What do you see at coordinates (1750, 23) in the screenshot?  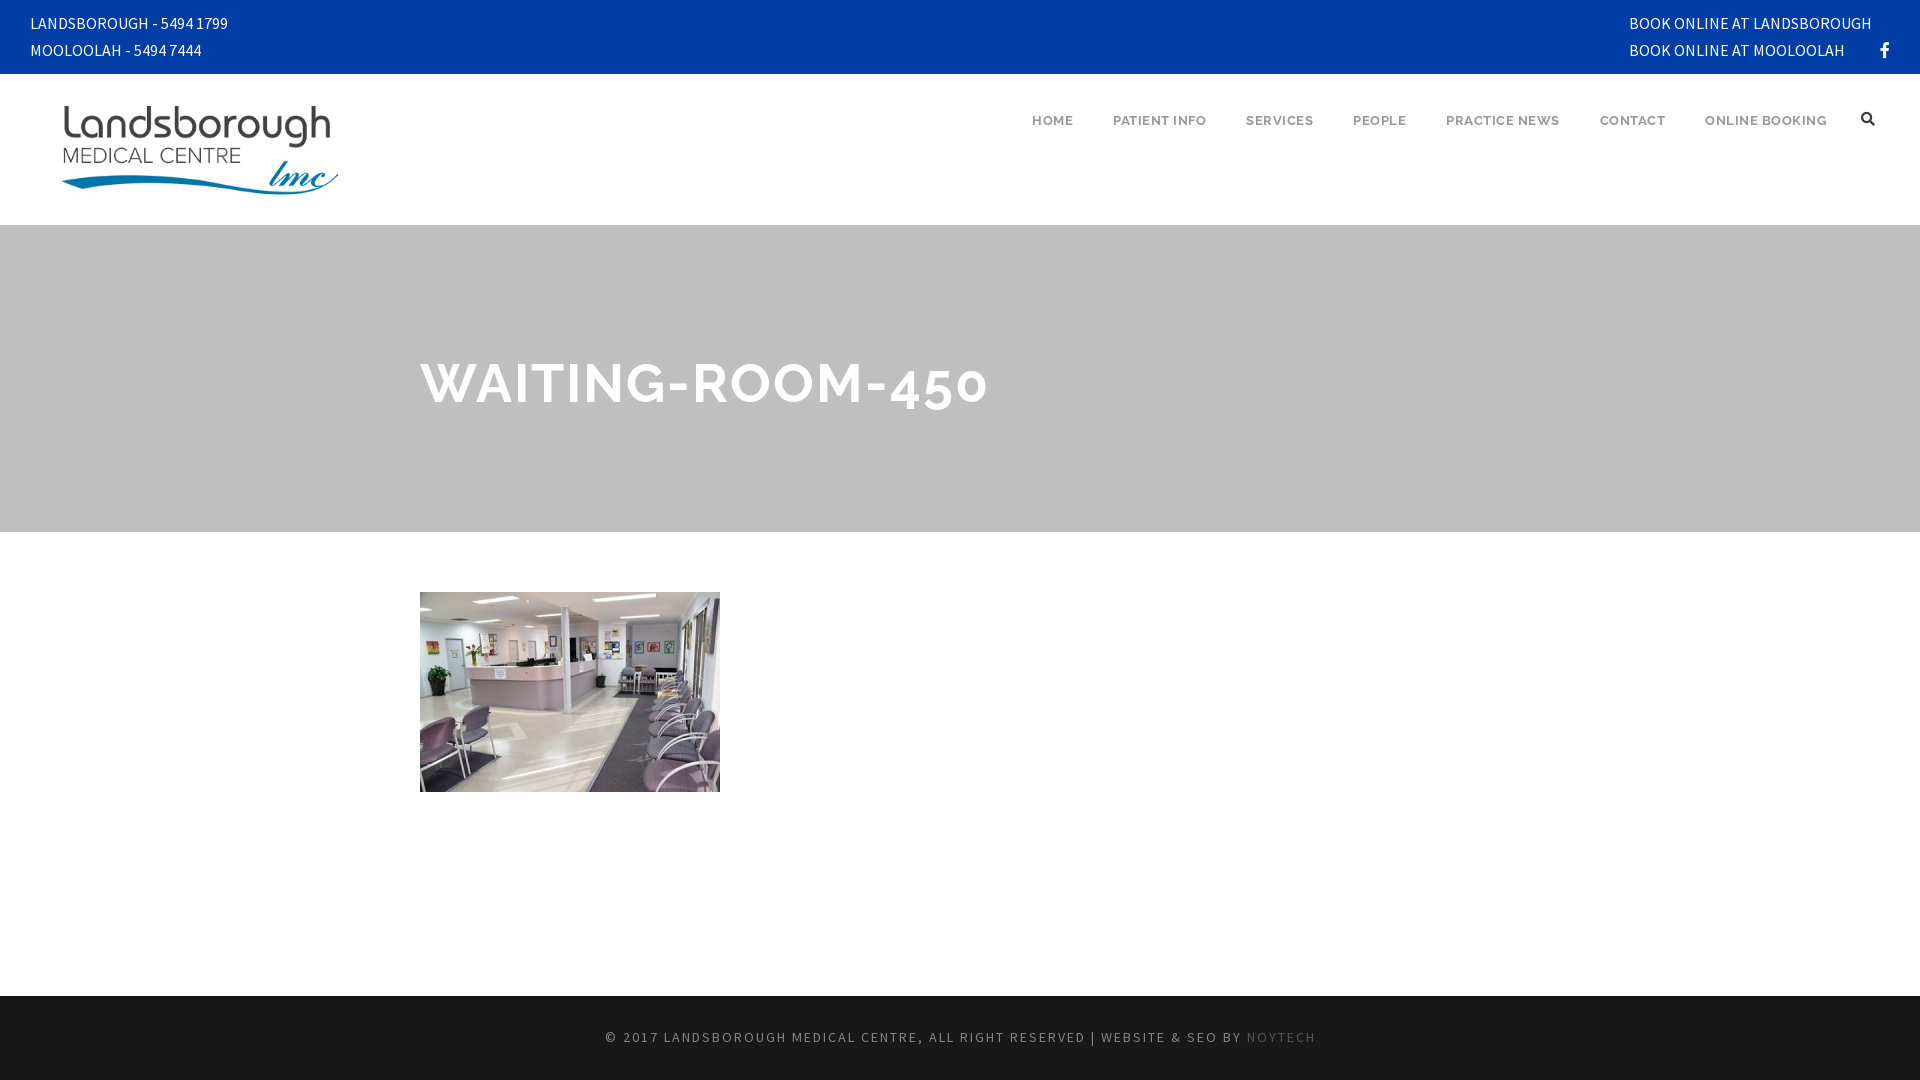 I see `BOOK ONLINE AT LANDSBOROUGH` at bounding box center [1750, 23].